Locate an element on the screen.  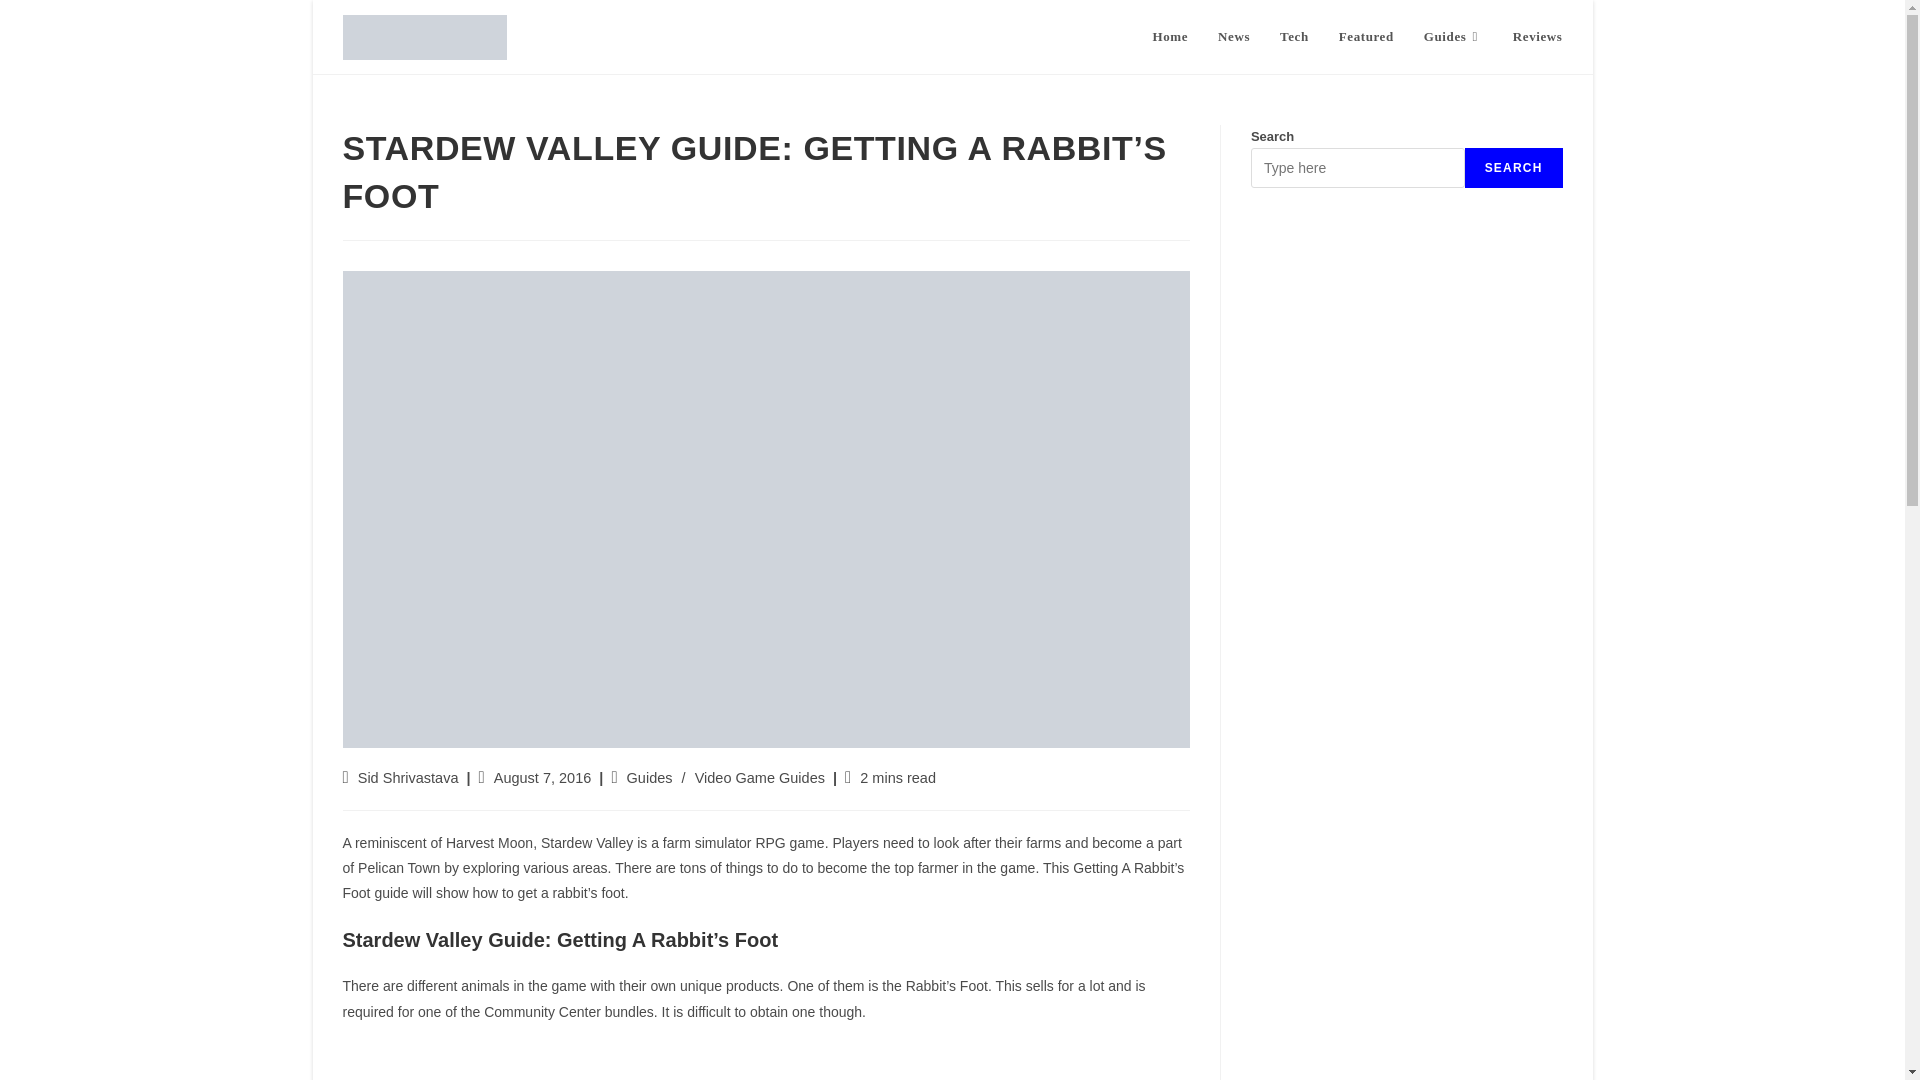
Tech is located at coordinates (1294, 30).